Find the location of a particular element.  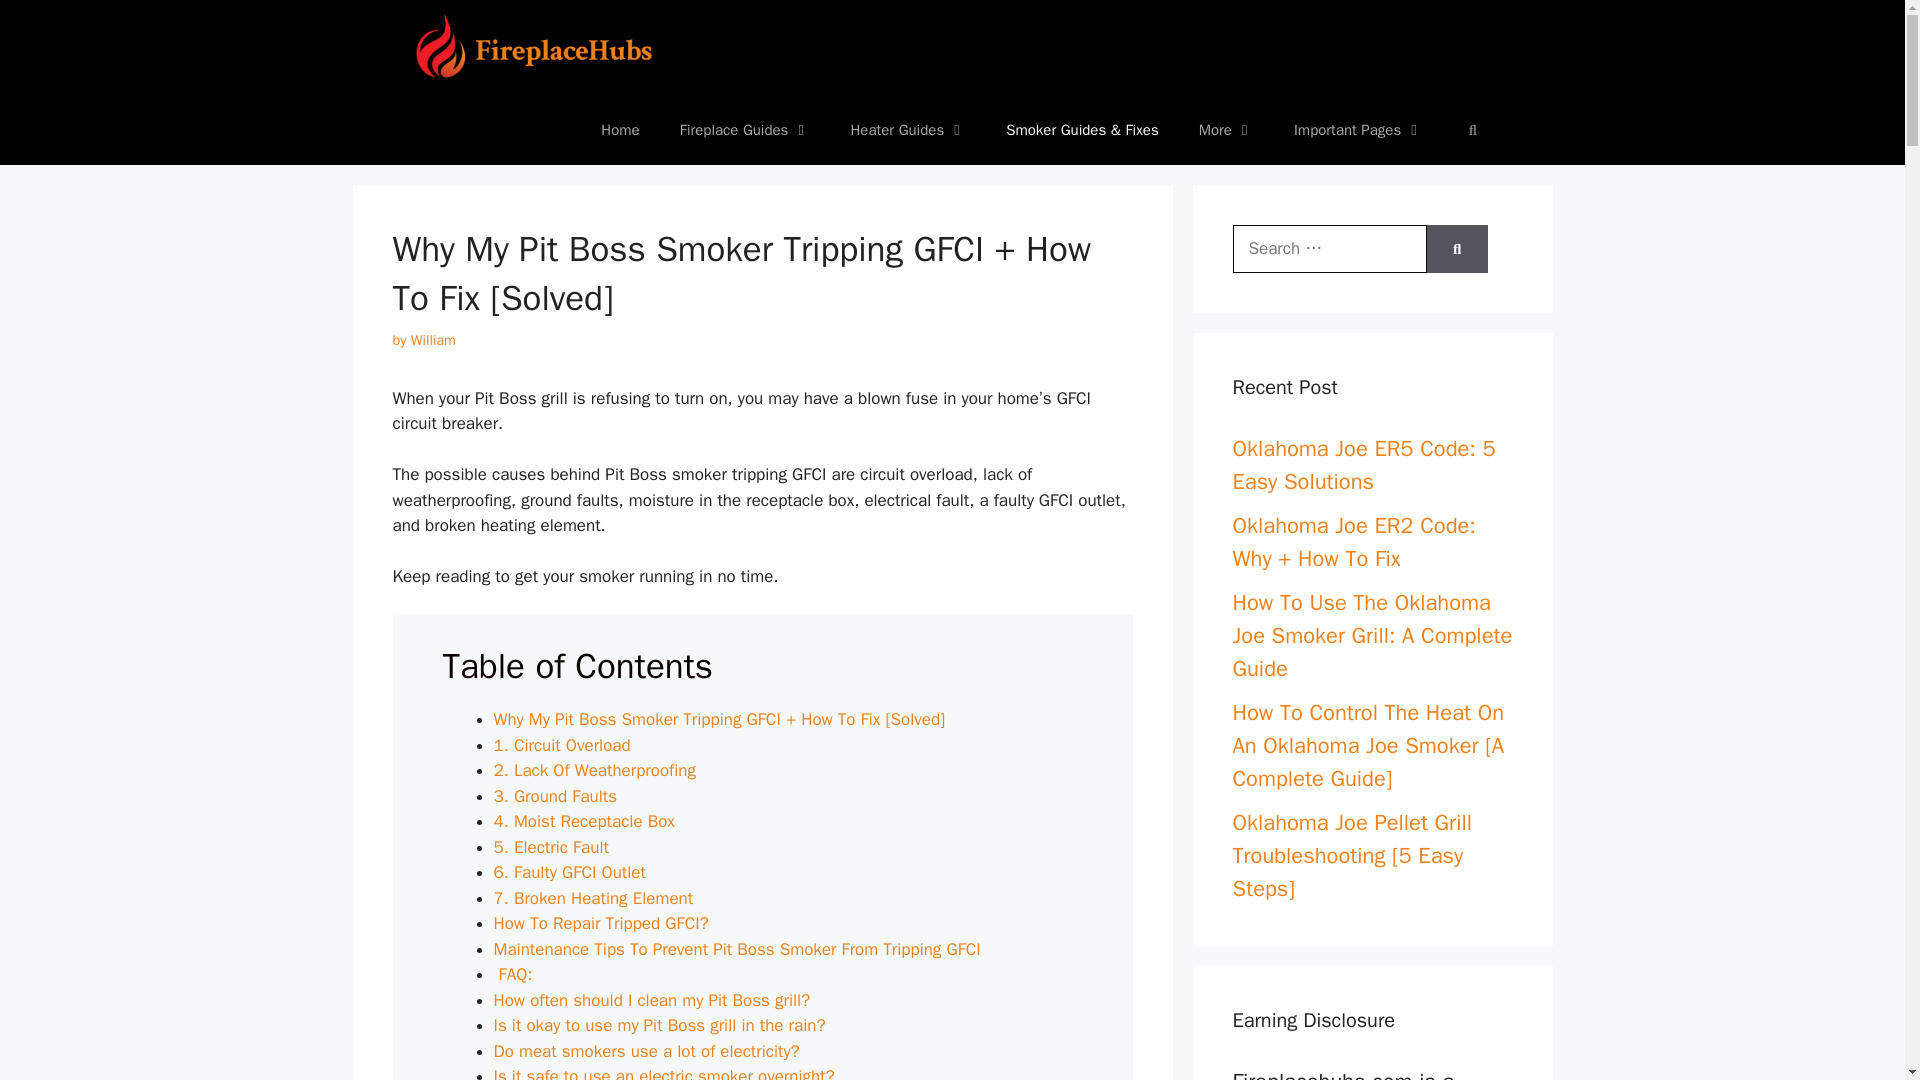

Search for: is located at coordinates (1329, 248).